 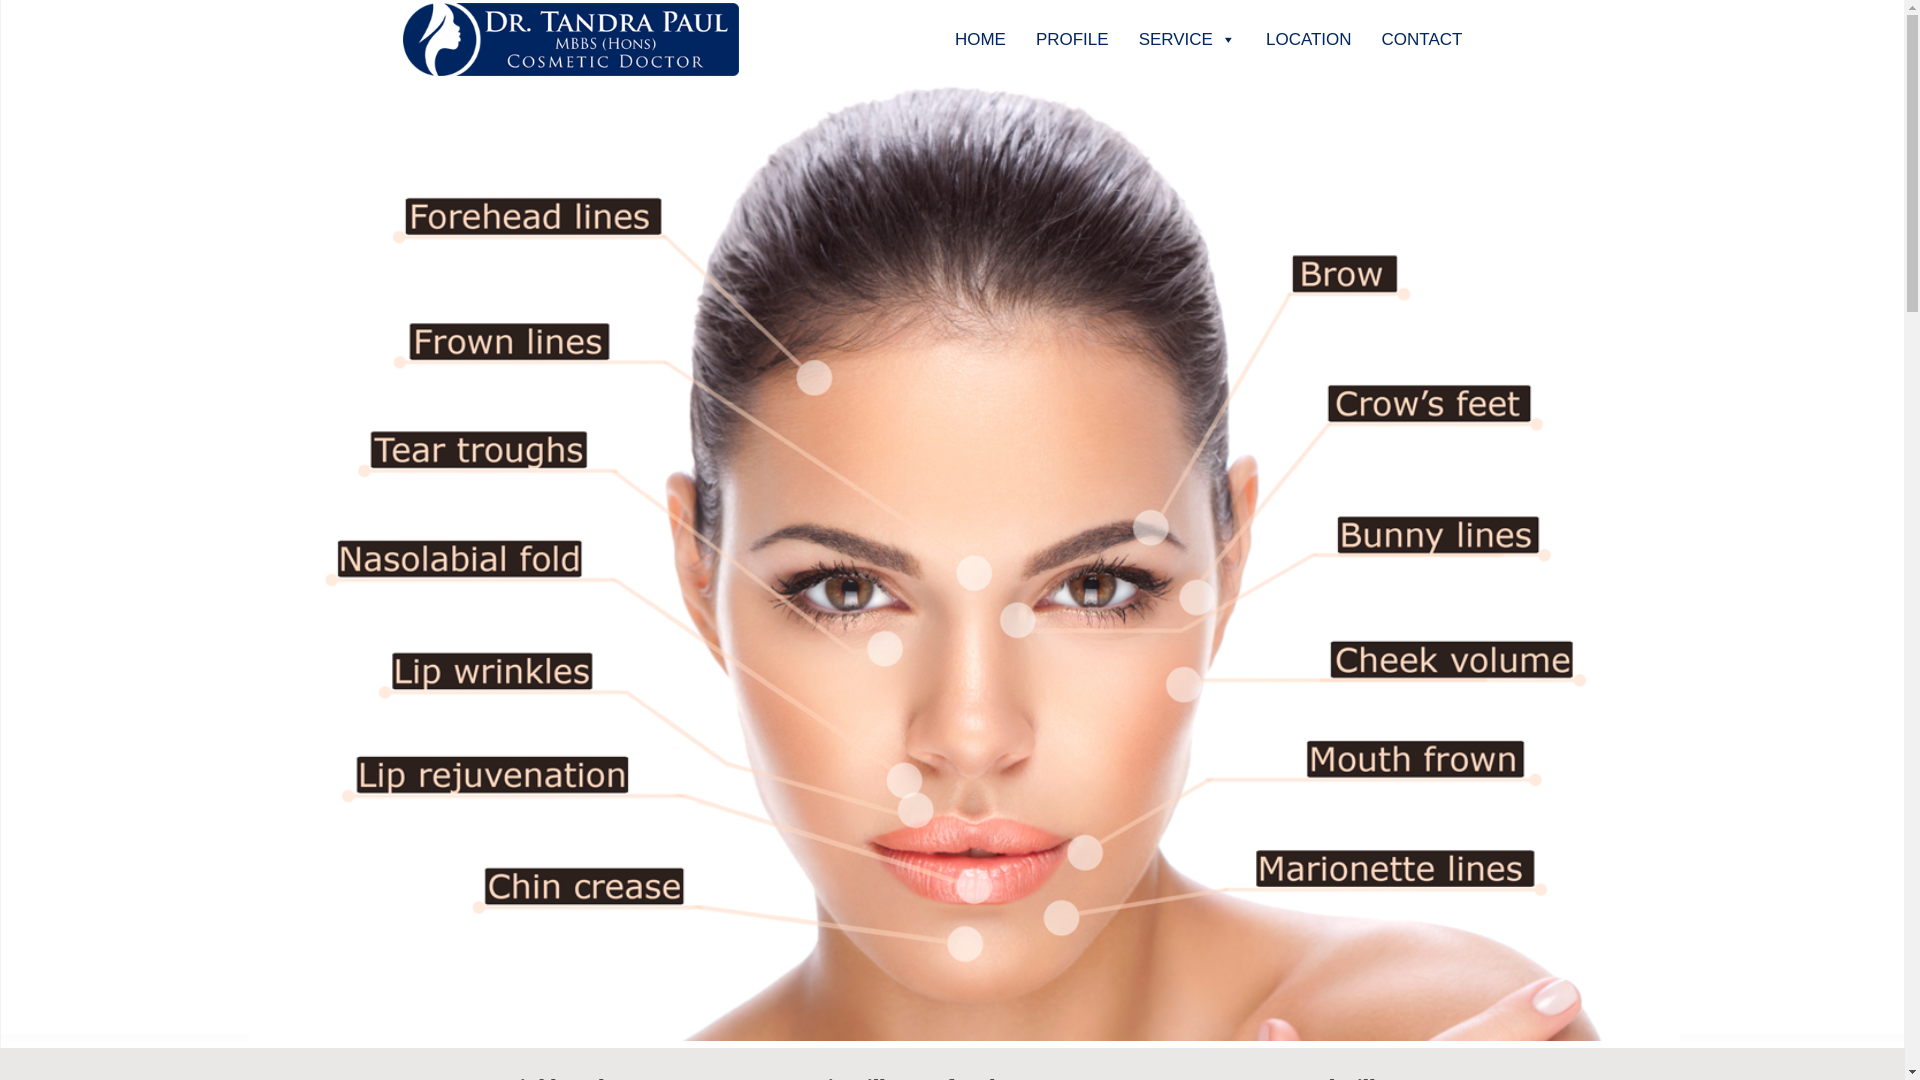 What do you see at coordinates (946, 4) in the screenshot?
I see `Skip to content` at bounding box center [946, 4].